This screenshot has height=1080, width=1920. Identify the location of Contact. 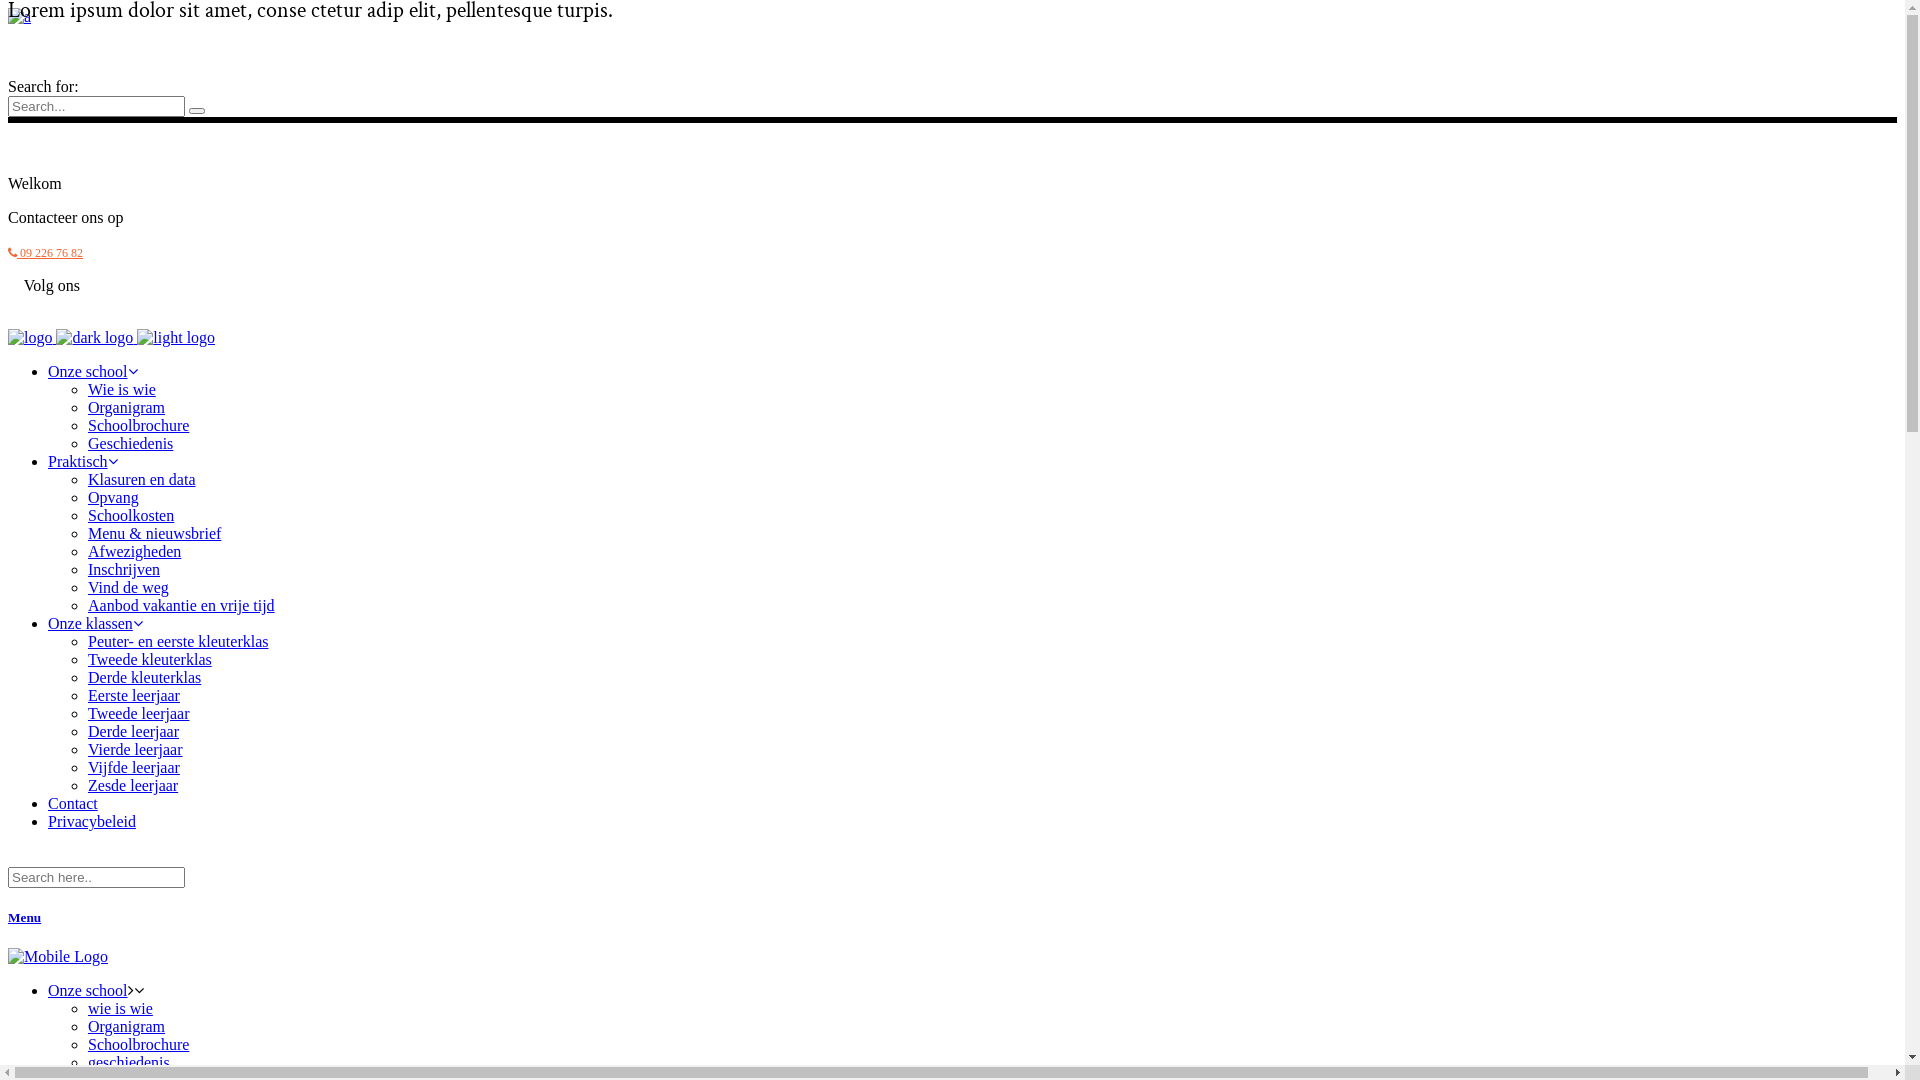
(73, 804).